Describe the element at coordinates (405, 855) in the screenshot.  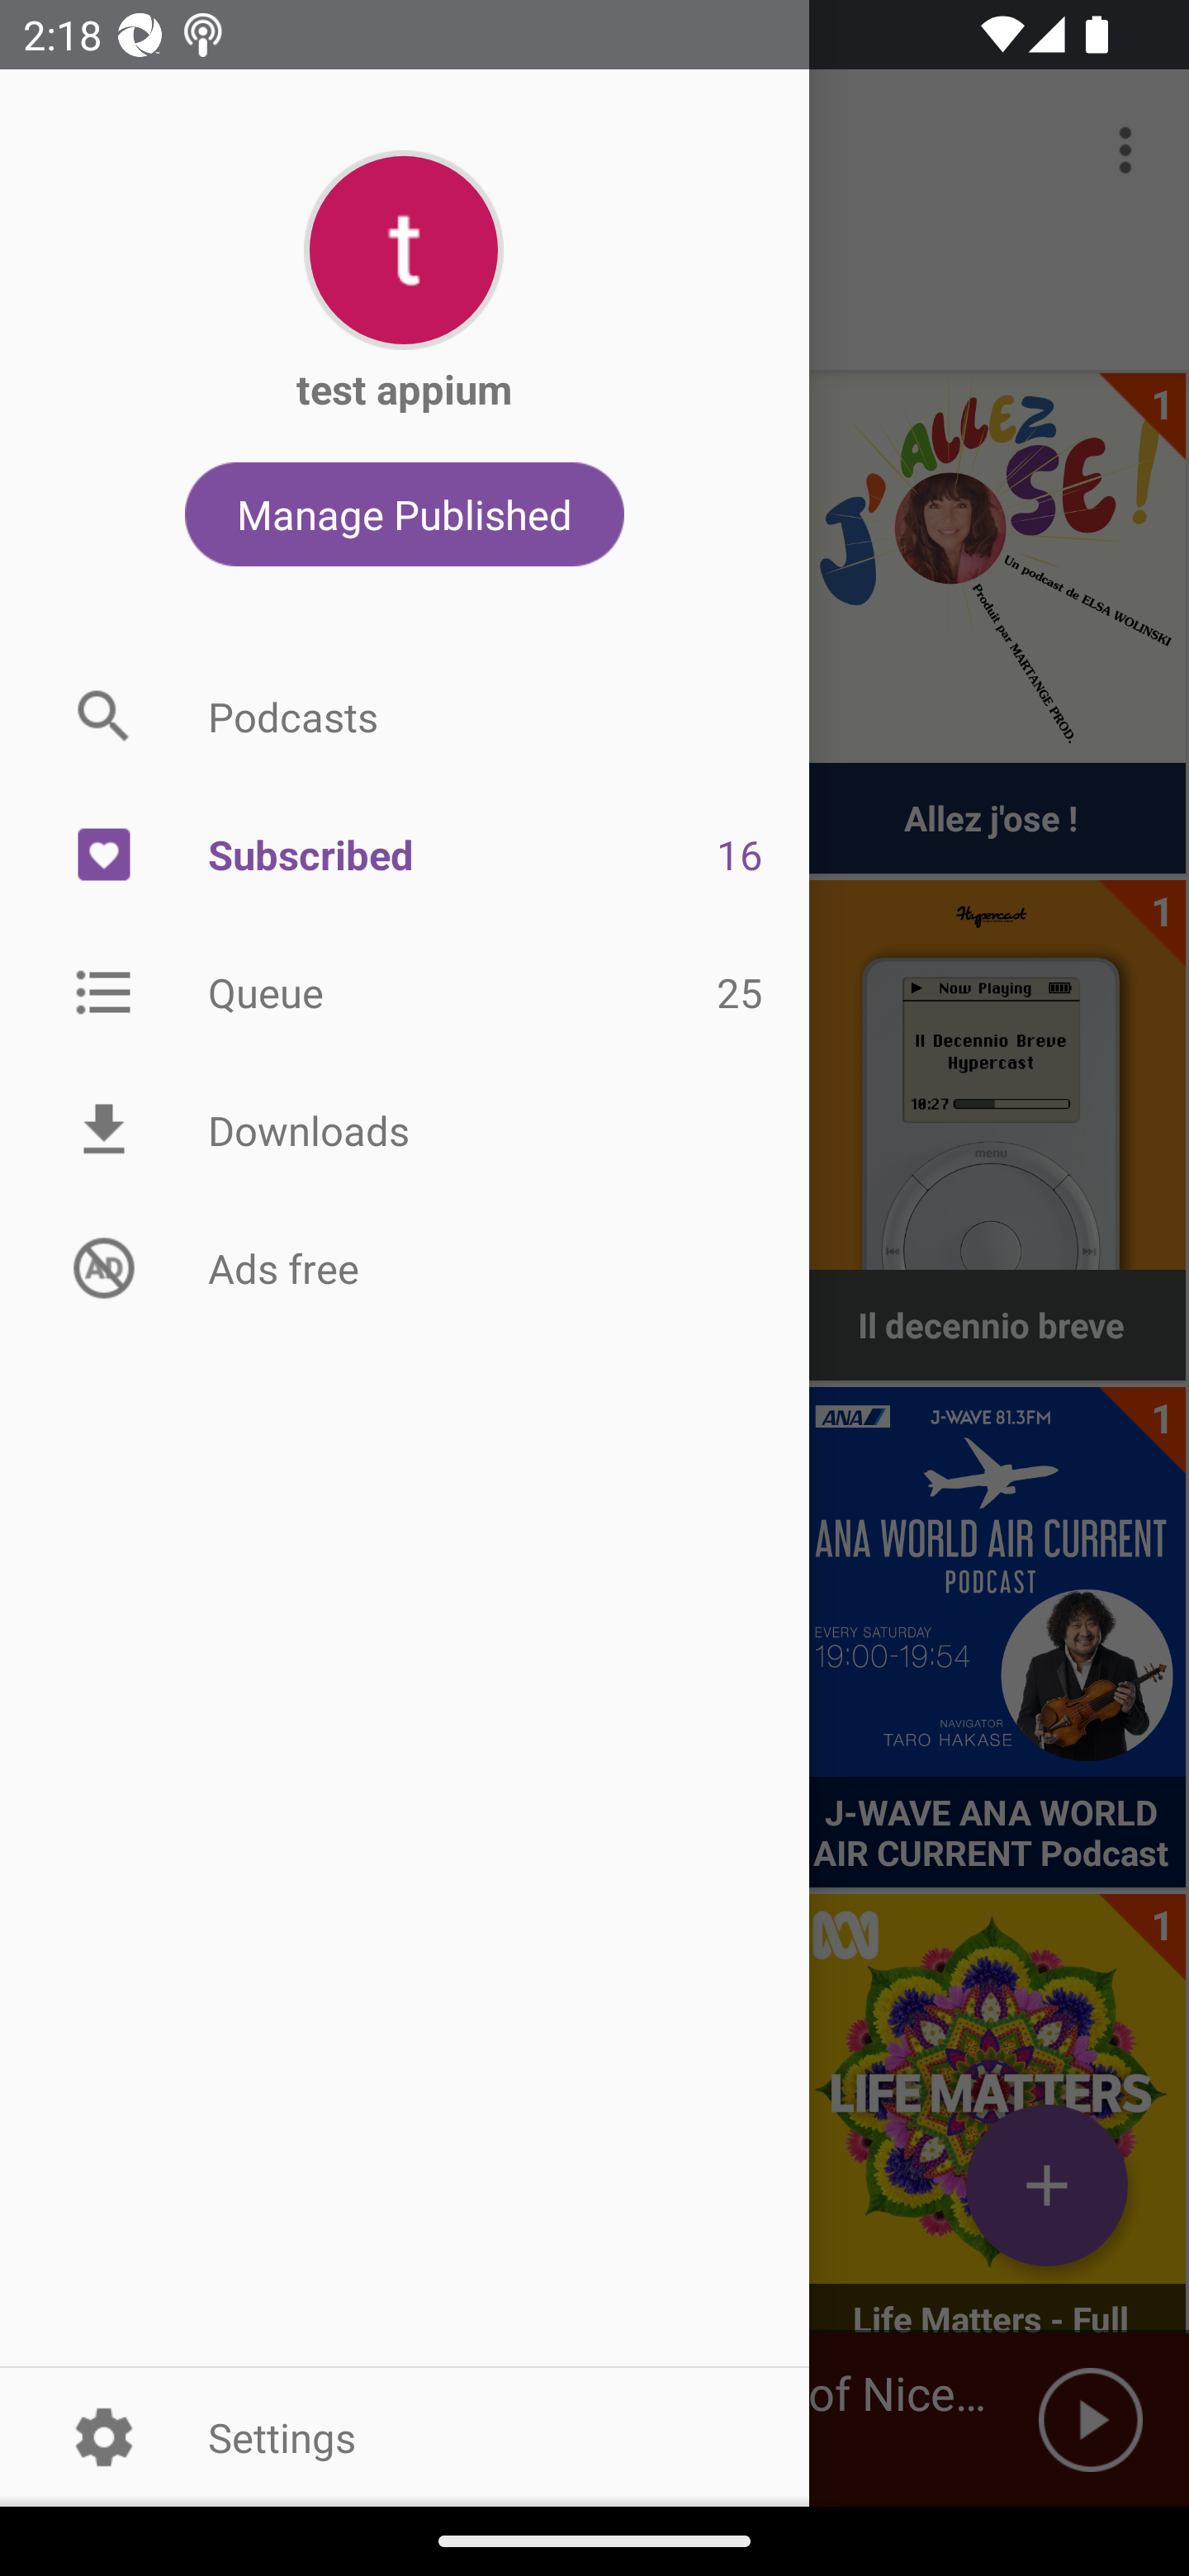
I see `Picture Subscribed 16` at that location.